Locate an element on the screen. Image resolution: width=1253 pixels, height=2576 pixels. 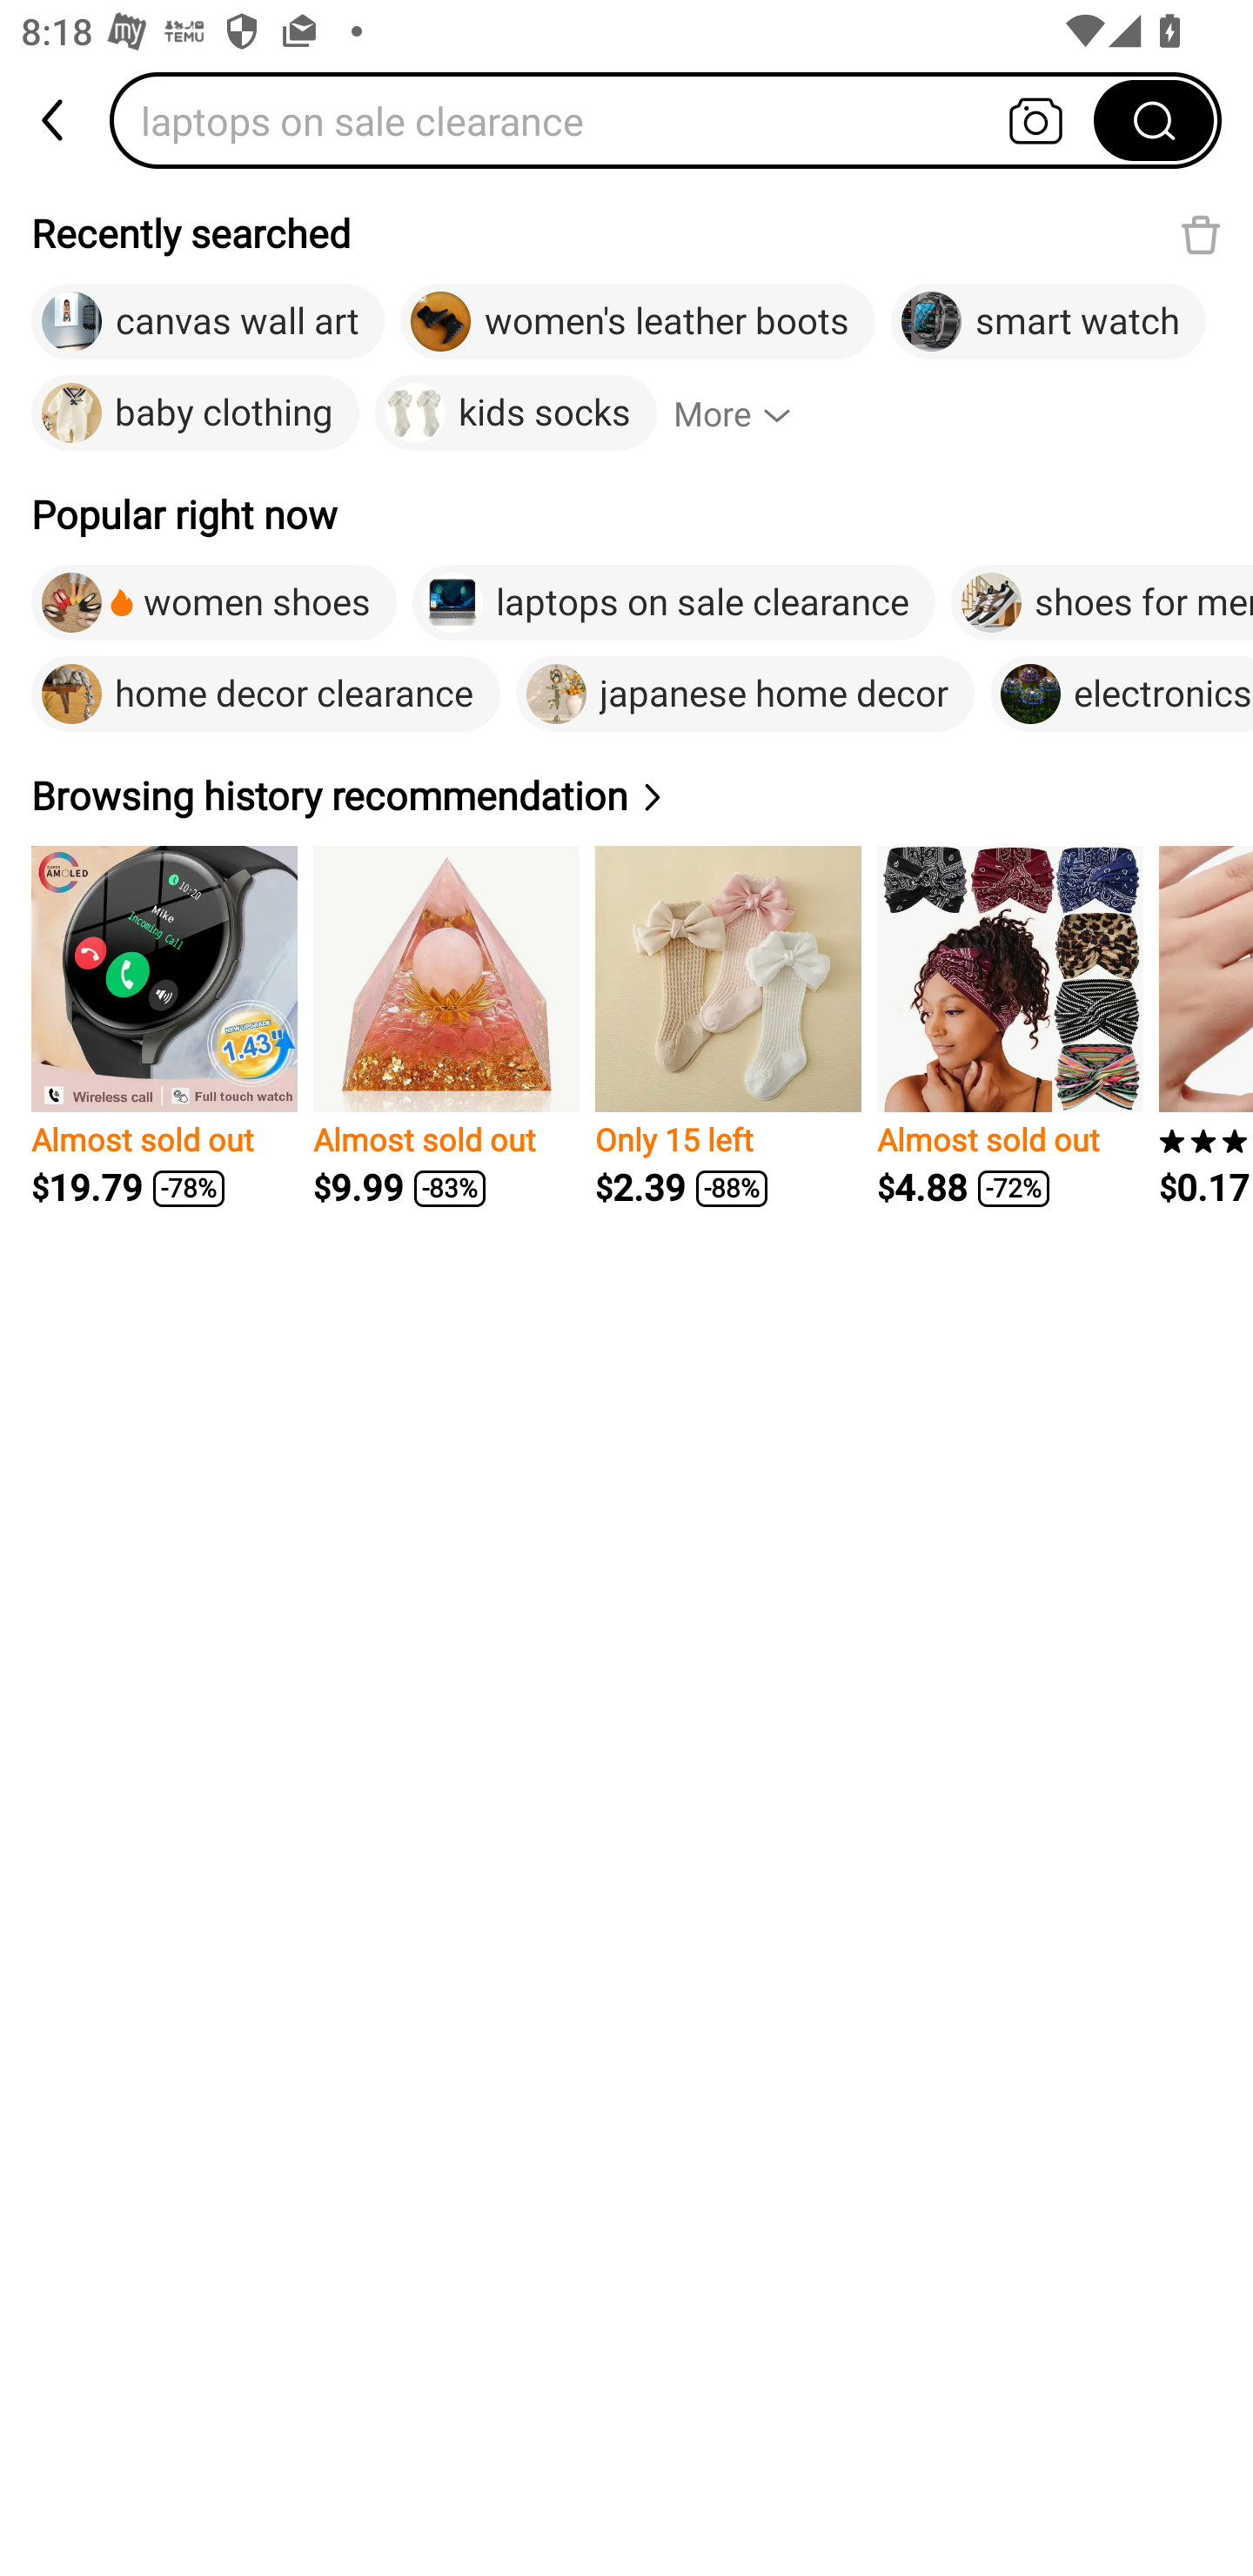
smart watch is located at coordinates (1048, 322).